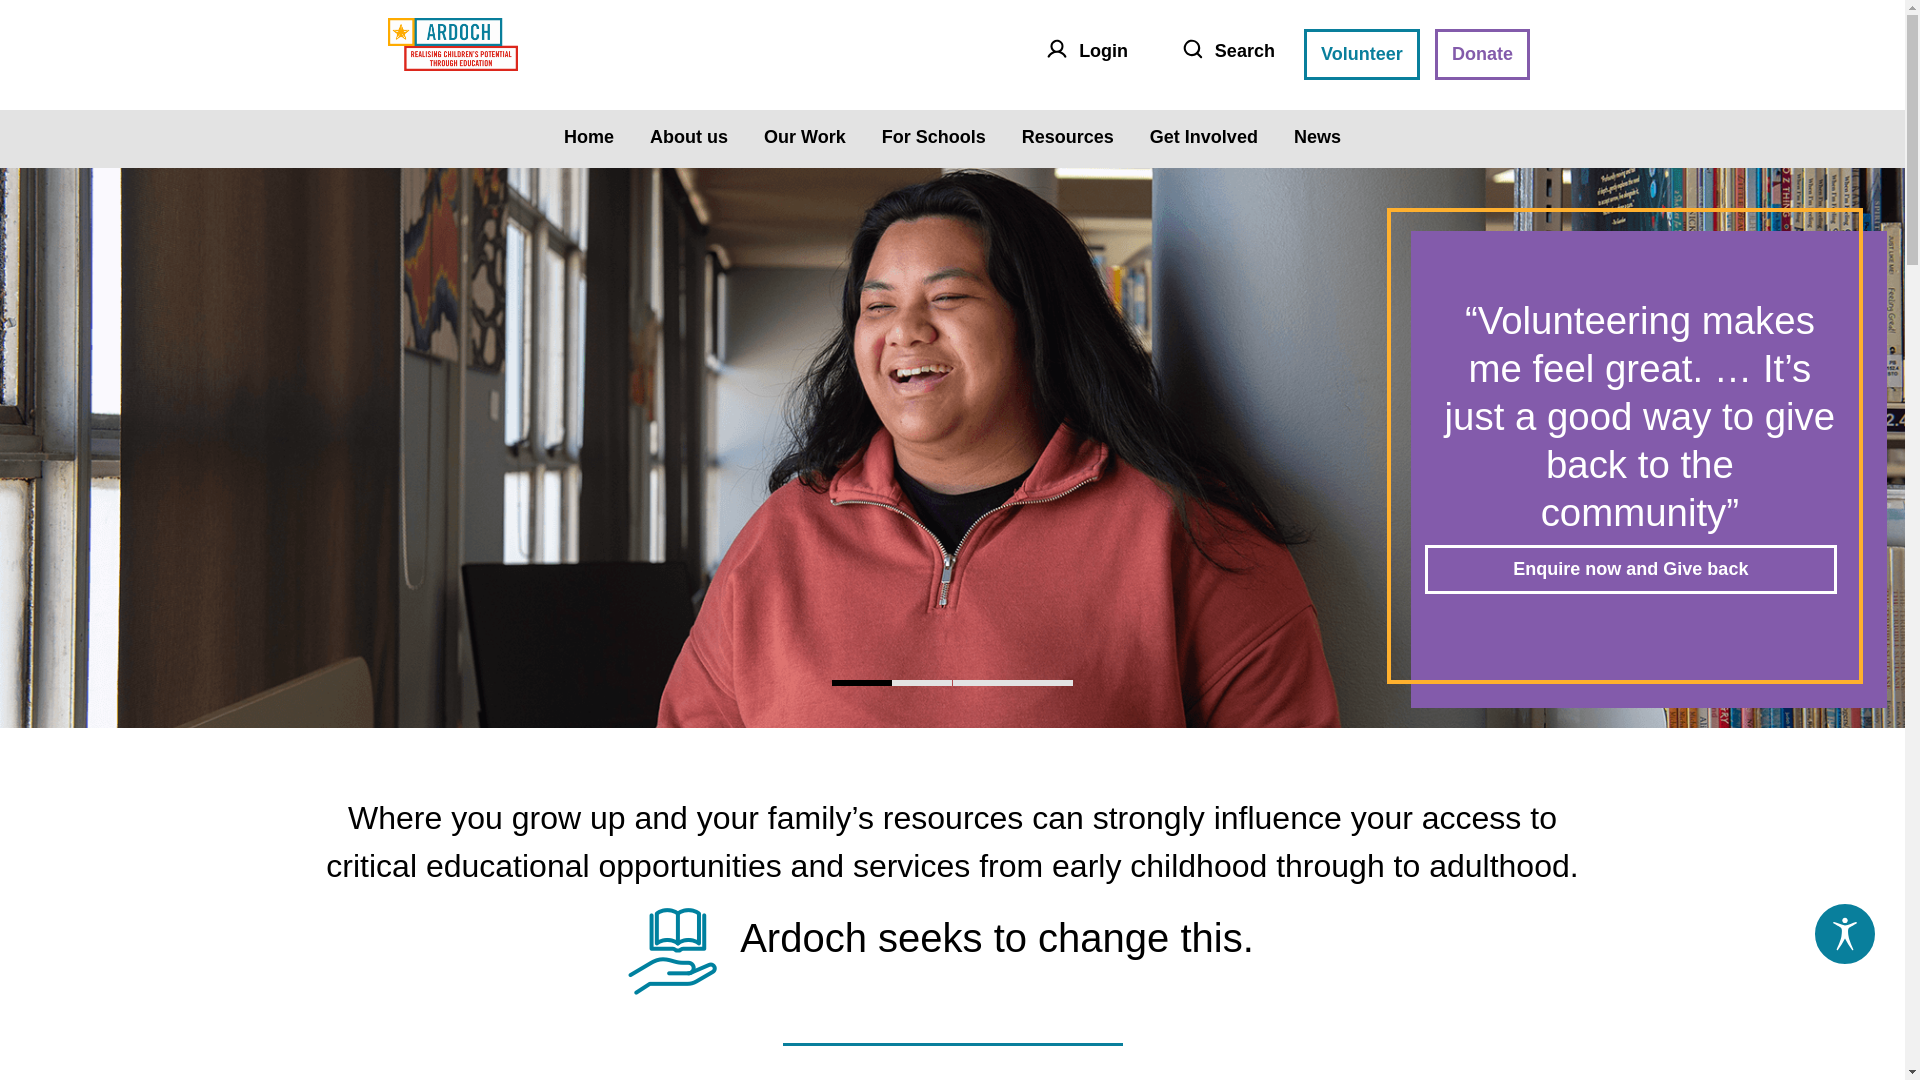  What do you see at coordinates (983, 683) in the screenshot?
I see `Slide of` at bounding box center [983, 683].